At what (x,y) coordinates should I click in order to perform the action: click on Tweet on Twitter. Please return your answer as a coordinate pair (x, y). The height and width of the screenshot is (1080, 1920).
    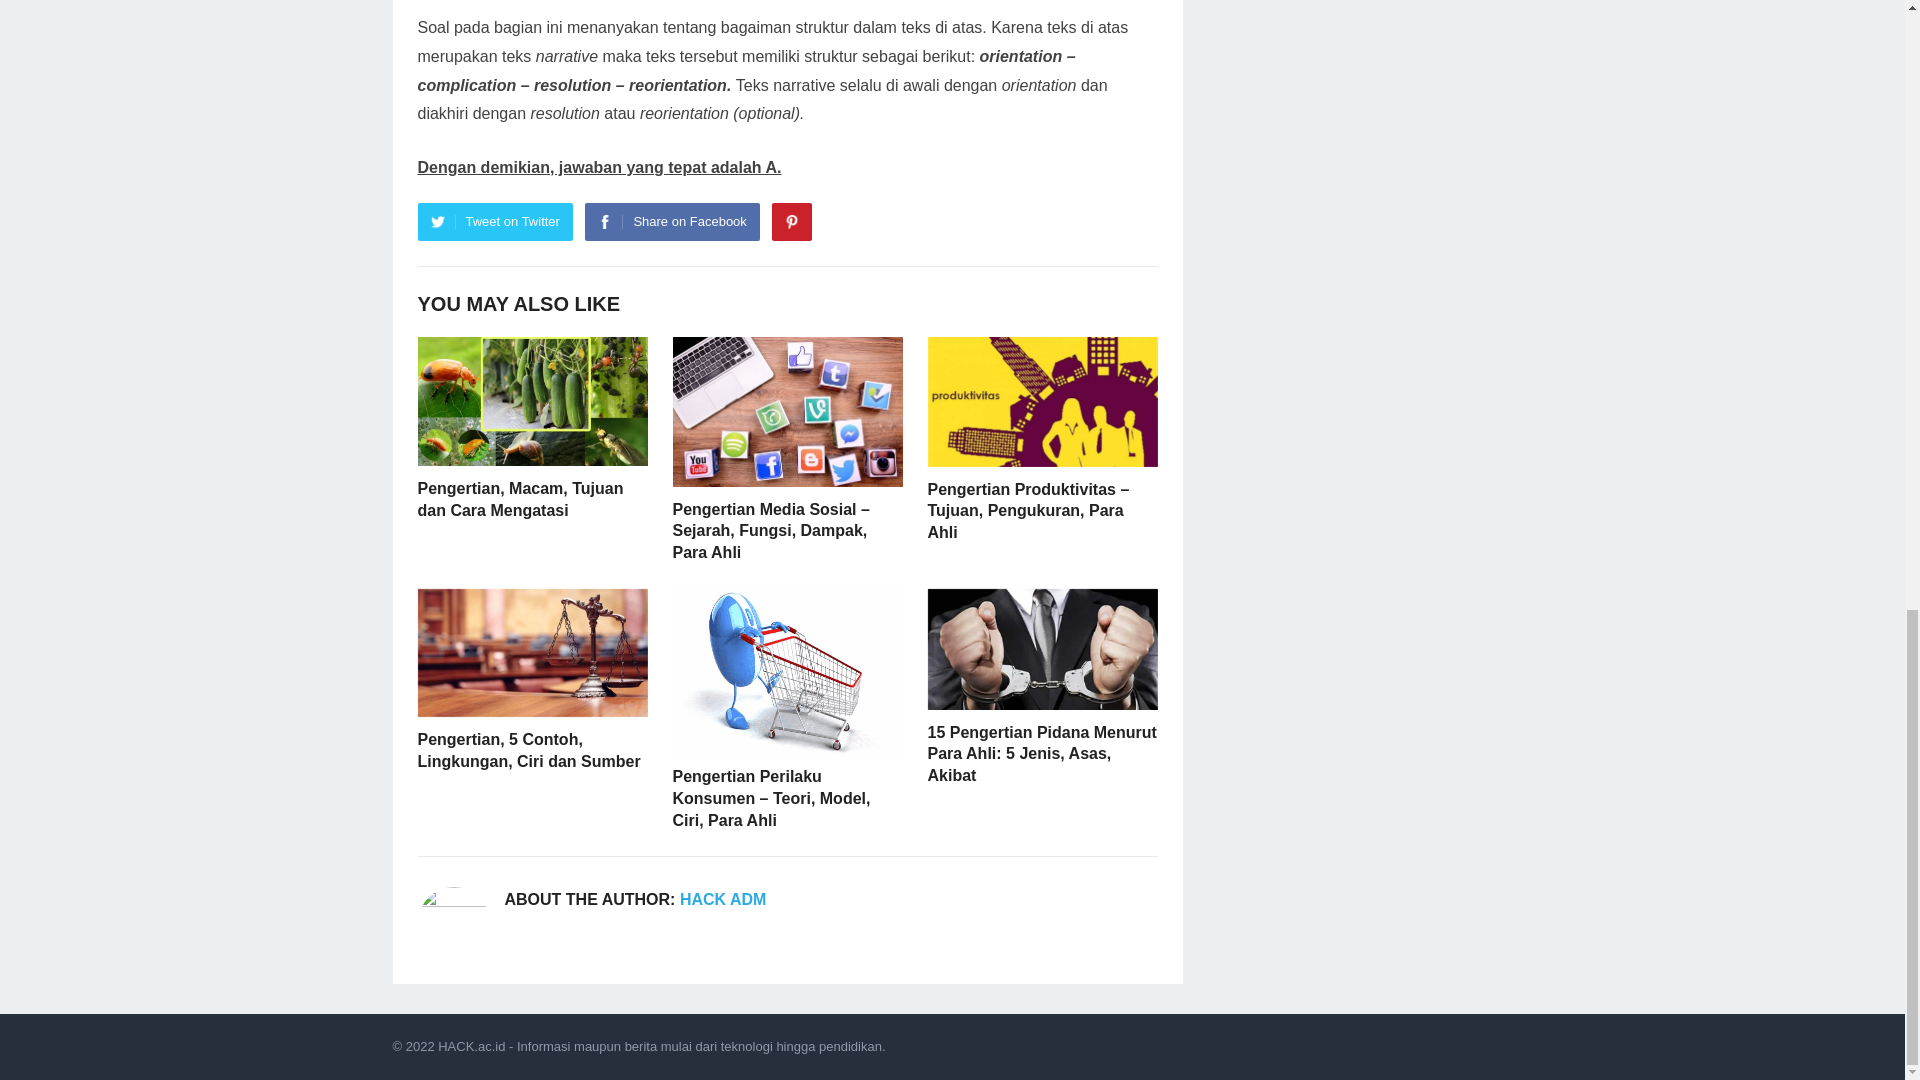
    Looking at the image, I should click on (495, 222).